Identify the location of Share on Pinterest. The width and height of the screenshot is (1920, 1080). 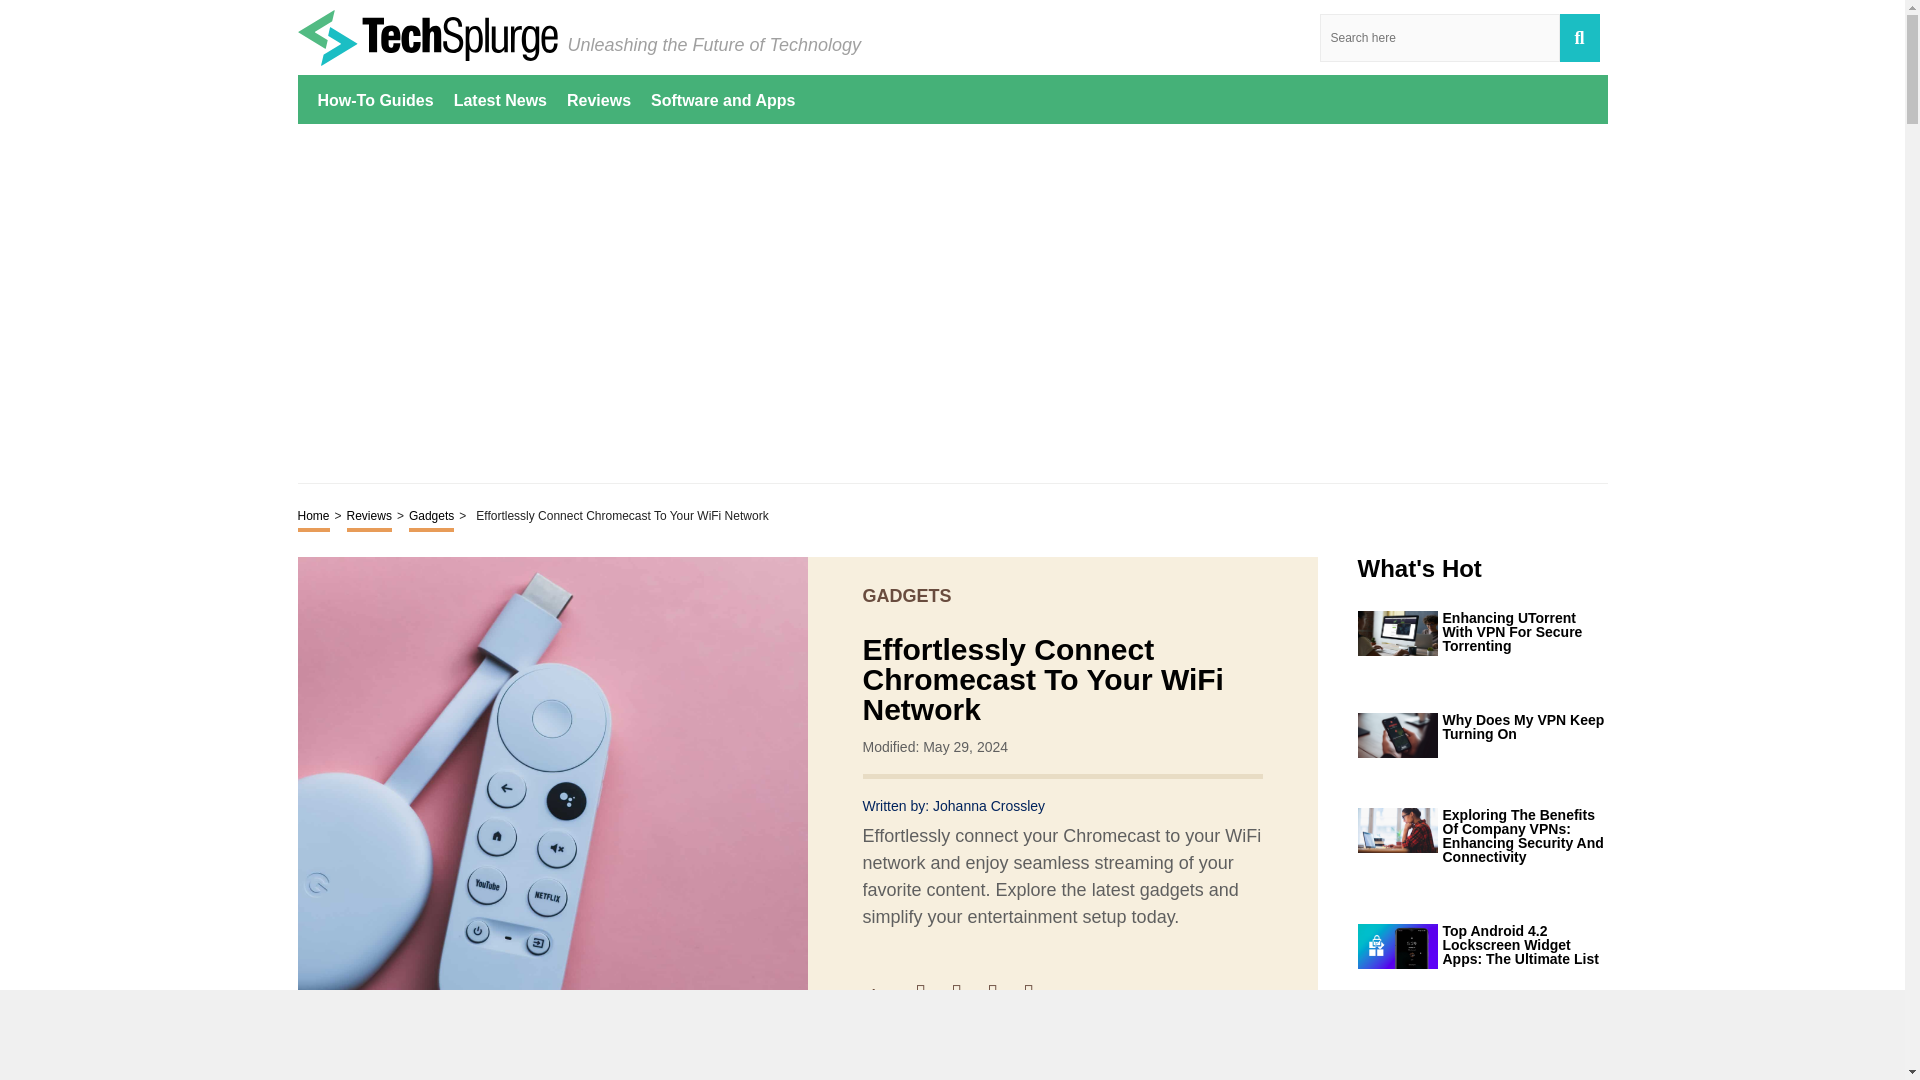
(1002, 994).